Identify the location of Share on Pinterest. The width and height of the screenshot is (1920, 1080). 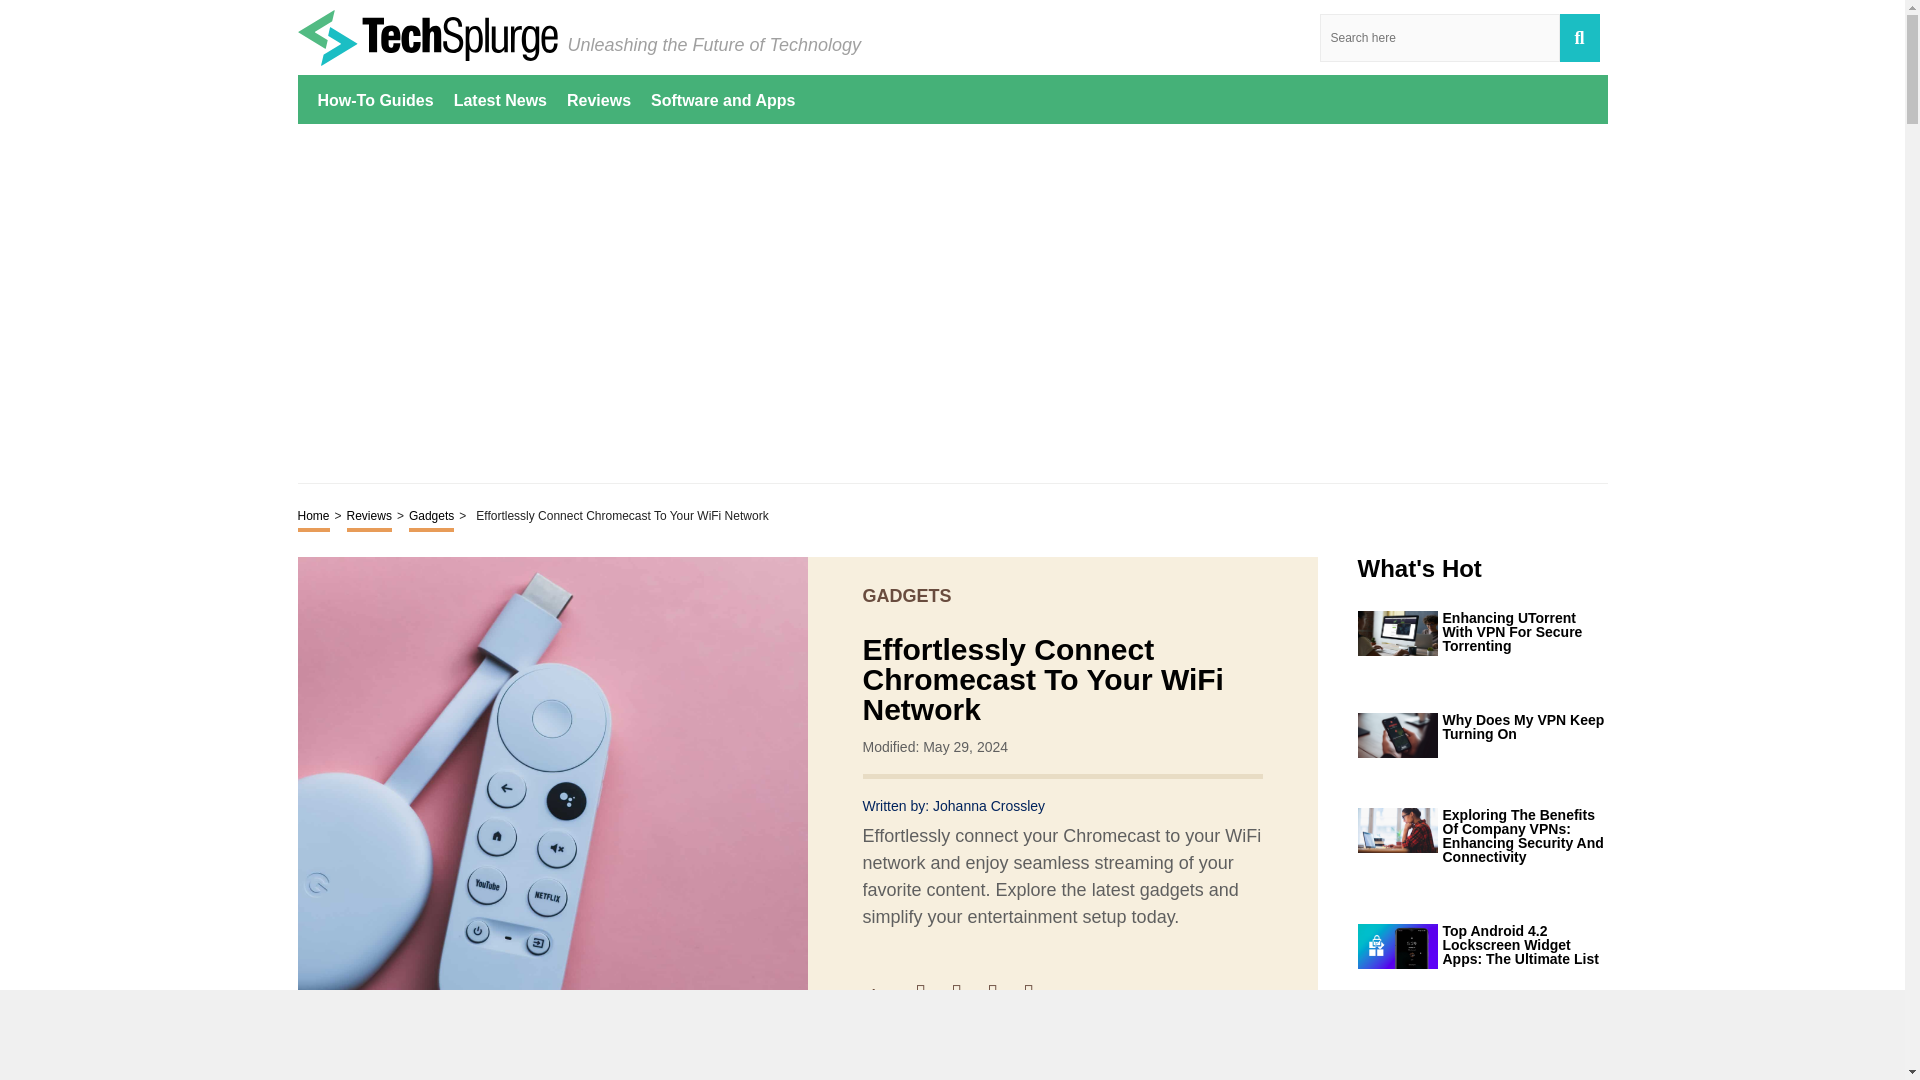
(1002, 994).